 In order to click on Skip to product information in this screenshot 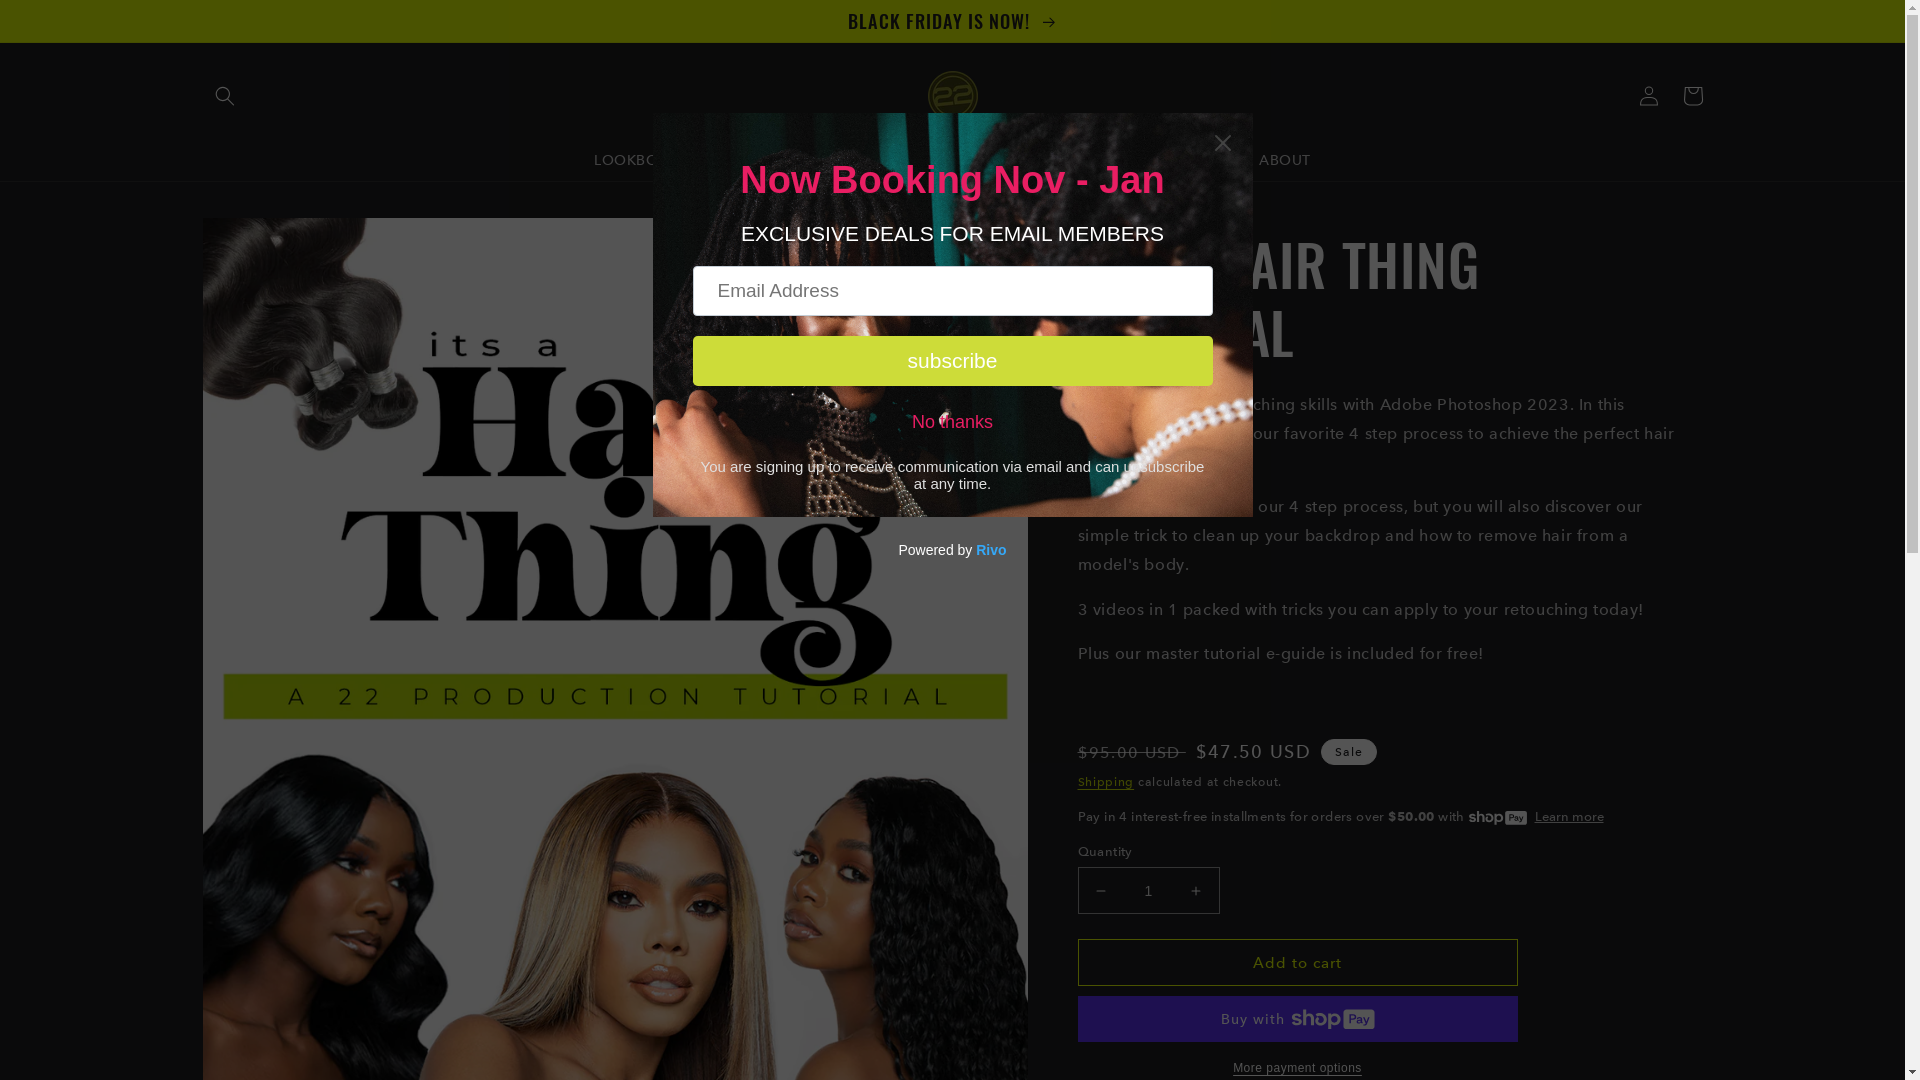, I will do `click(263, 240)`.